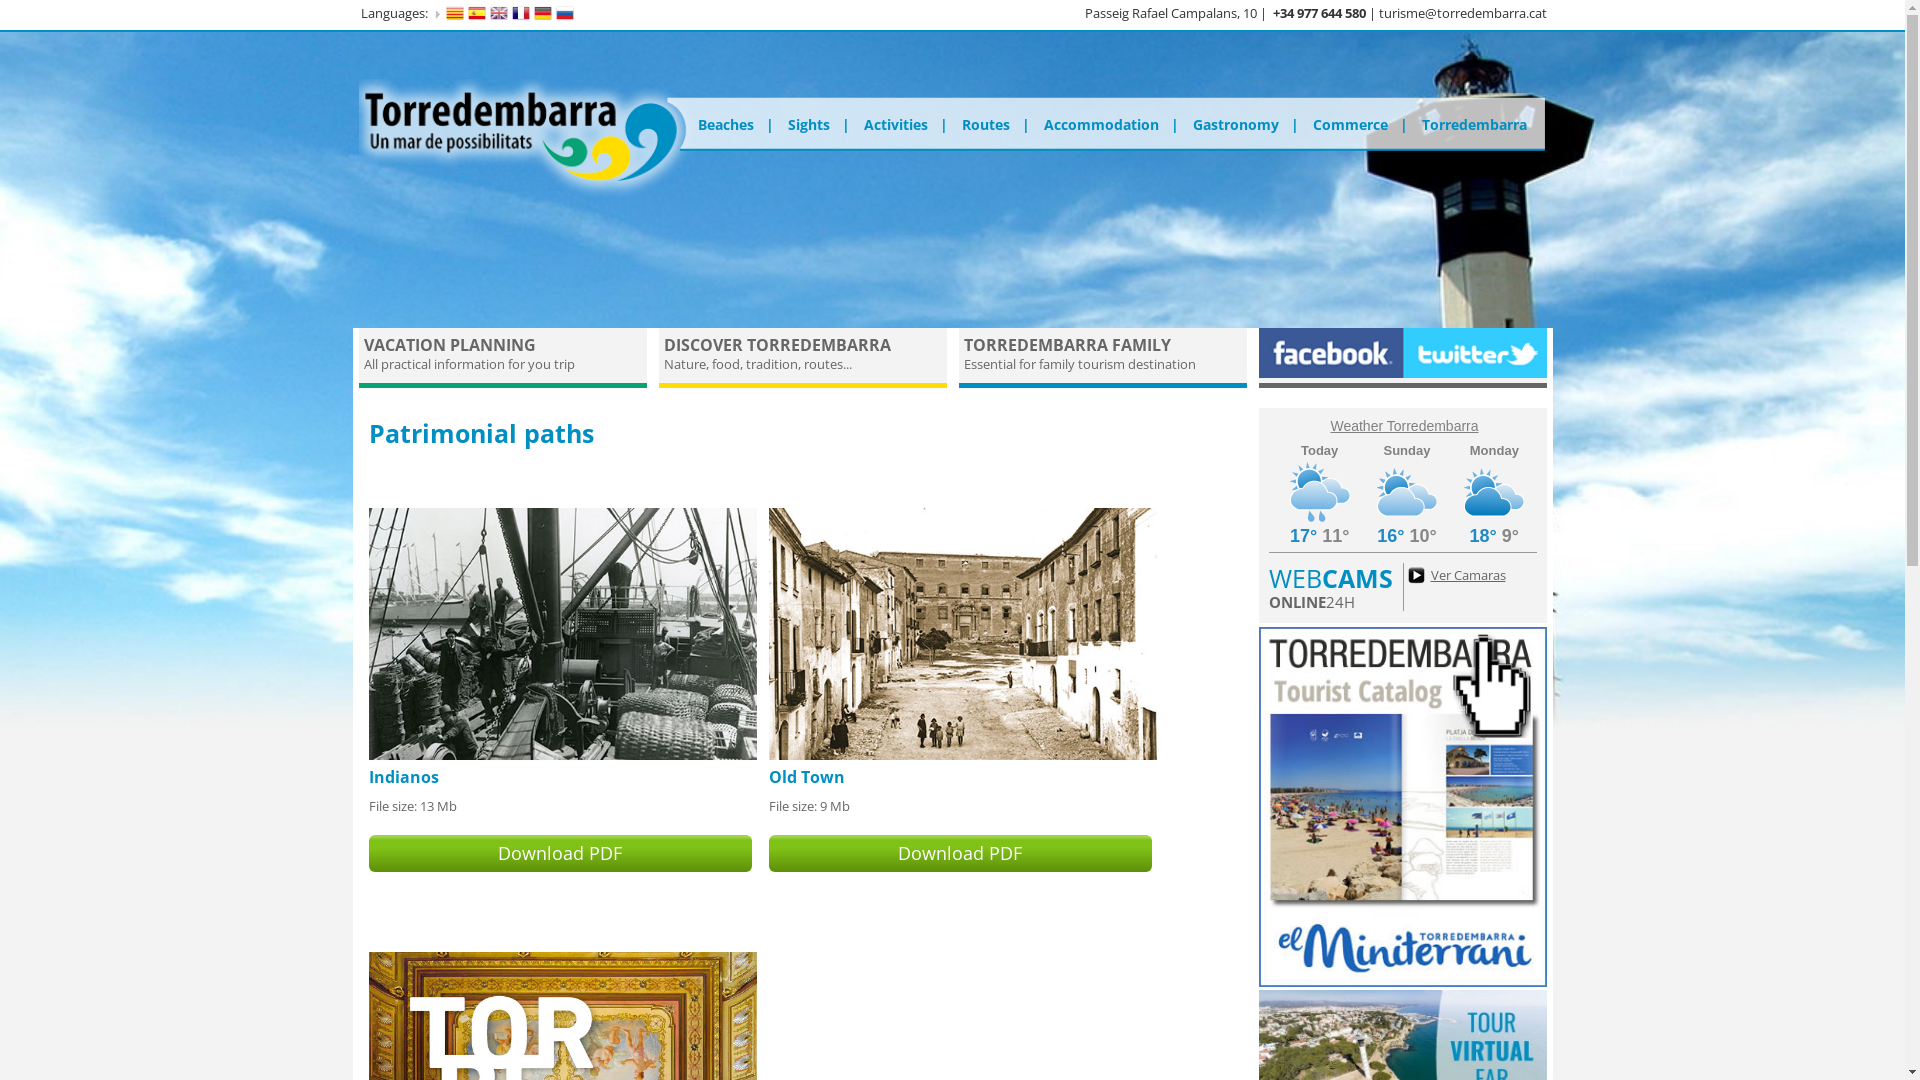 The image size is (1920, 1080). Describe the element at coordinates (1360, 125) in the screenshot. I see `Commerce` at that location.